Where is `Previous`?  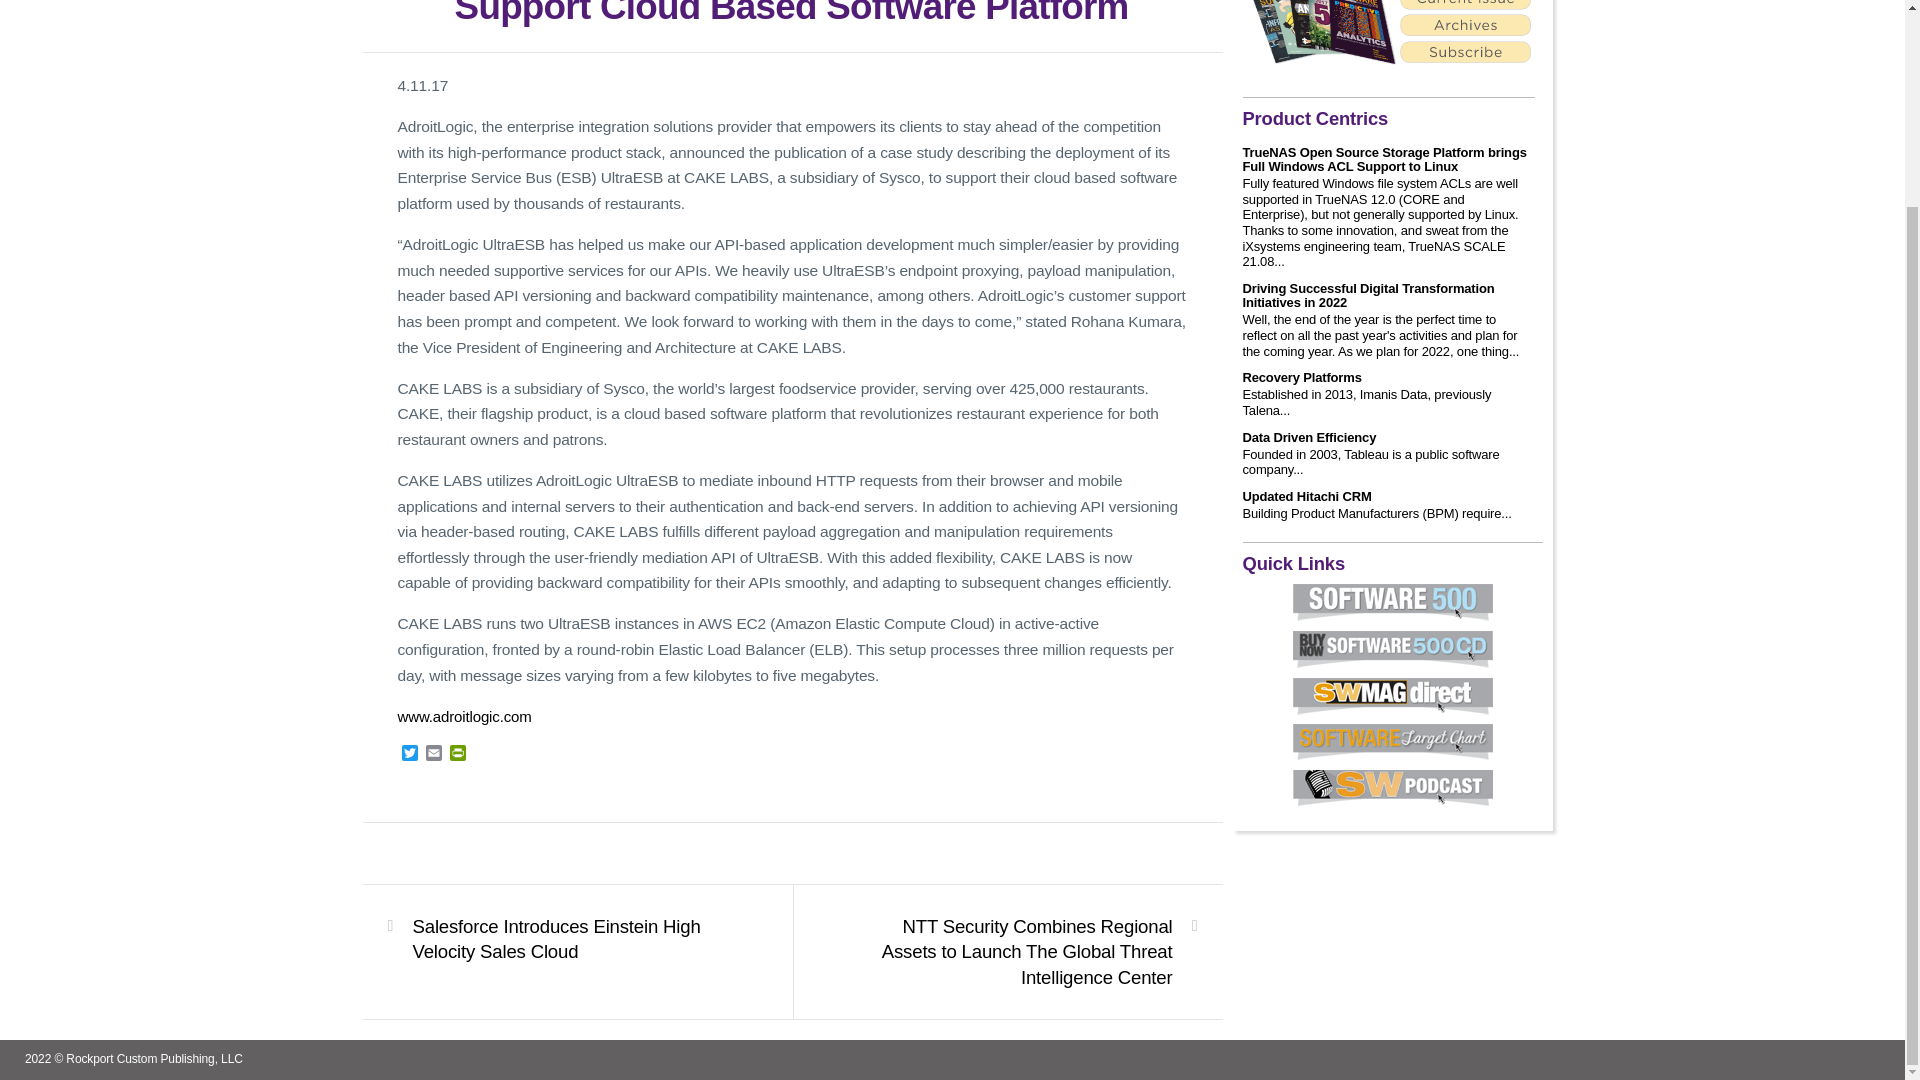 Previous is located at coordinates (564, 939).